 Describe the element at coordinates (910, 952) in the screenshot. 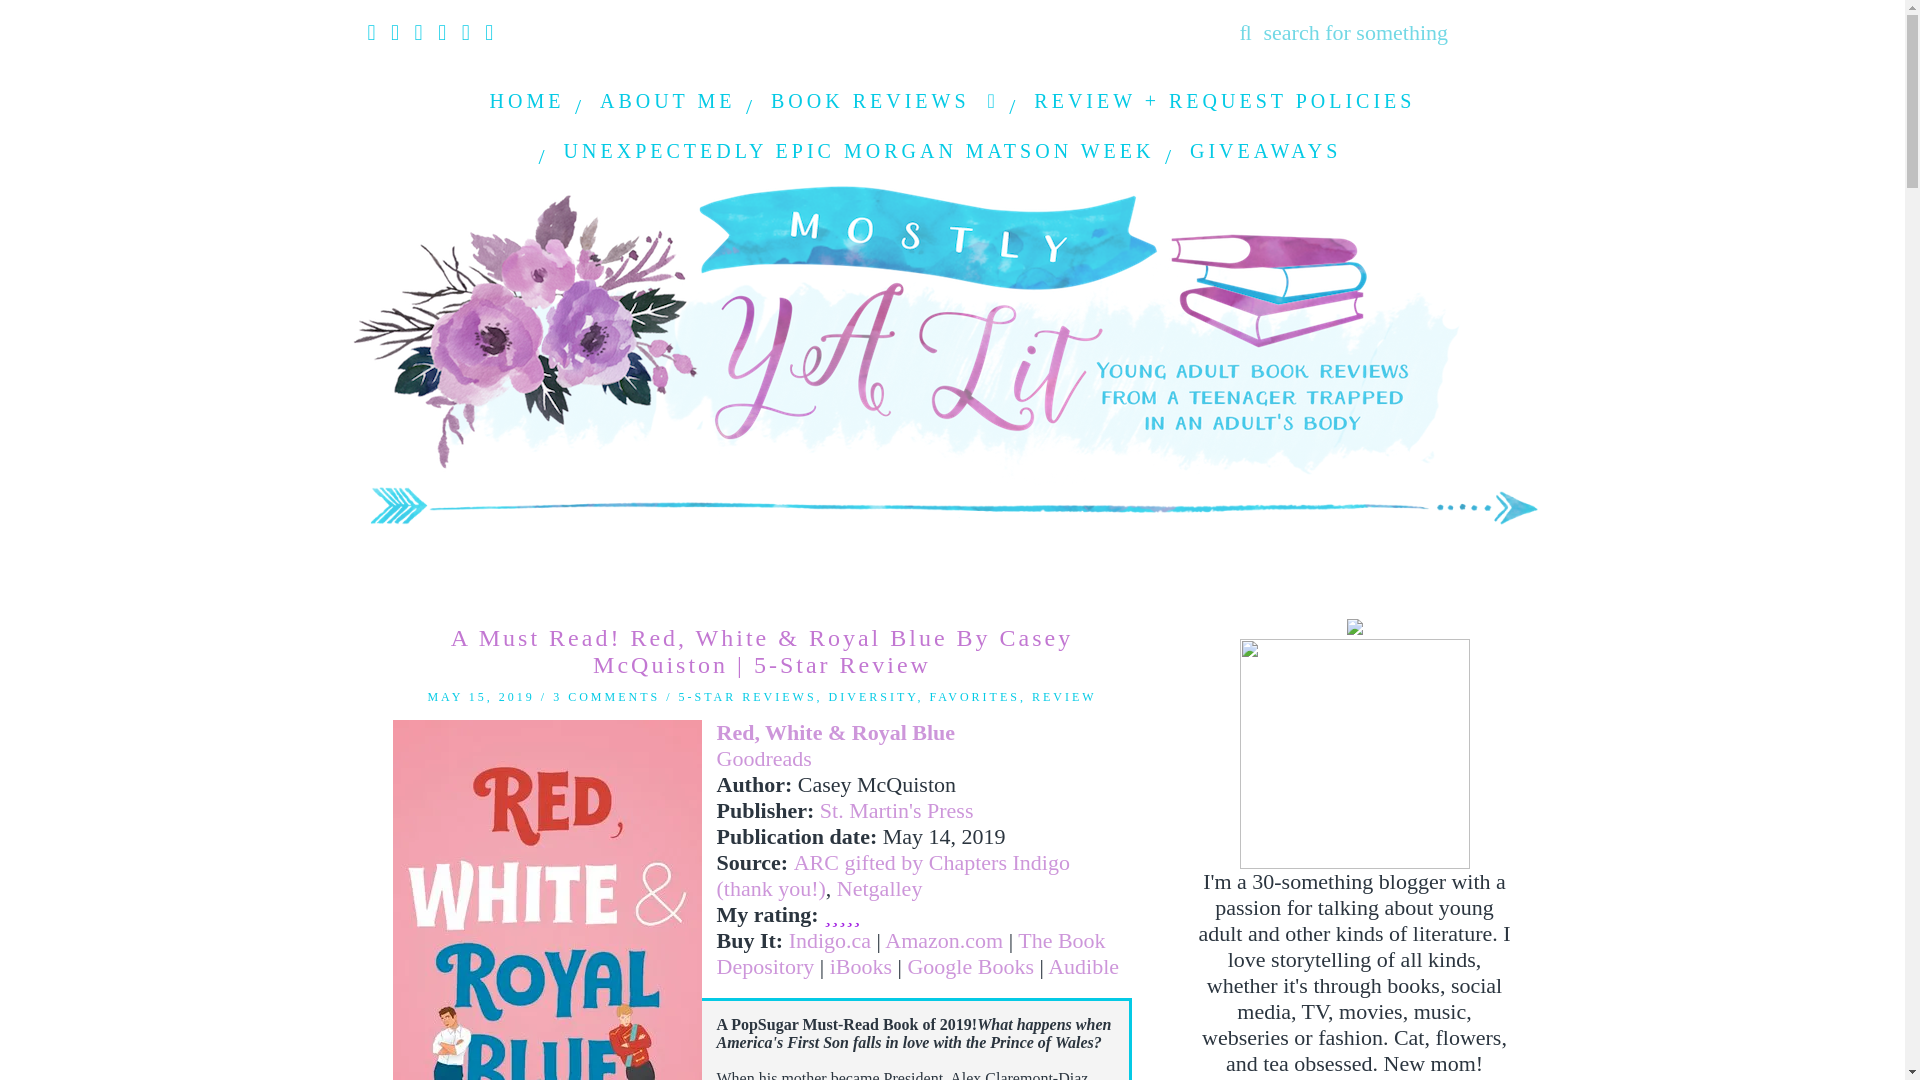

I see `The Book Depository` at that location.